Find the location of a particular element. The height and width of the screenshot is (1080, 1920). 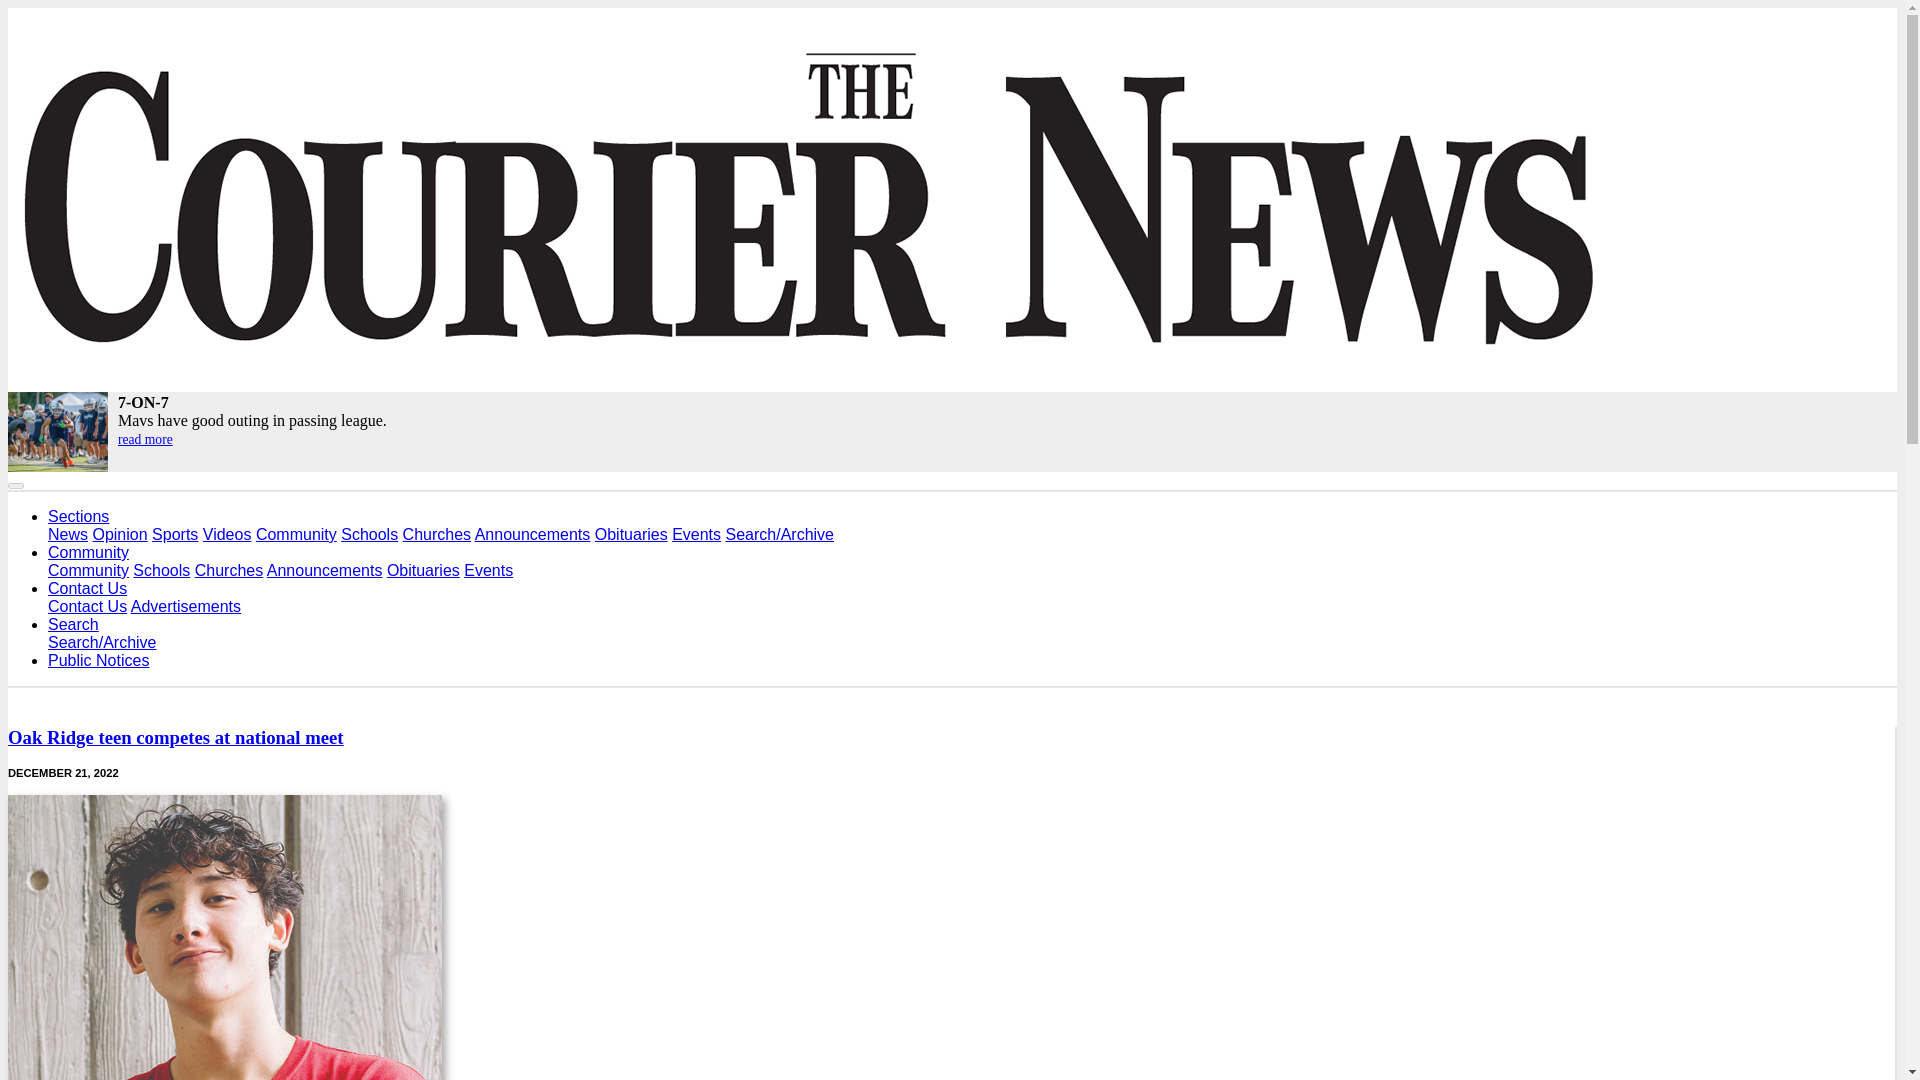

Churches is located at coordinates (436, 534).